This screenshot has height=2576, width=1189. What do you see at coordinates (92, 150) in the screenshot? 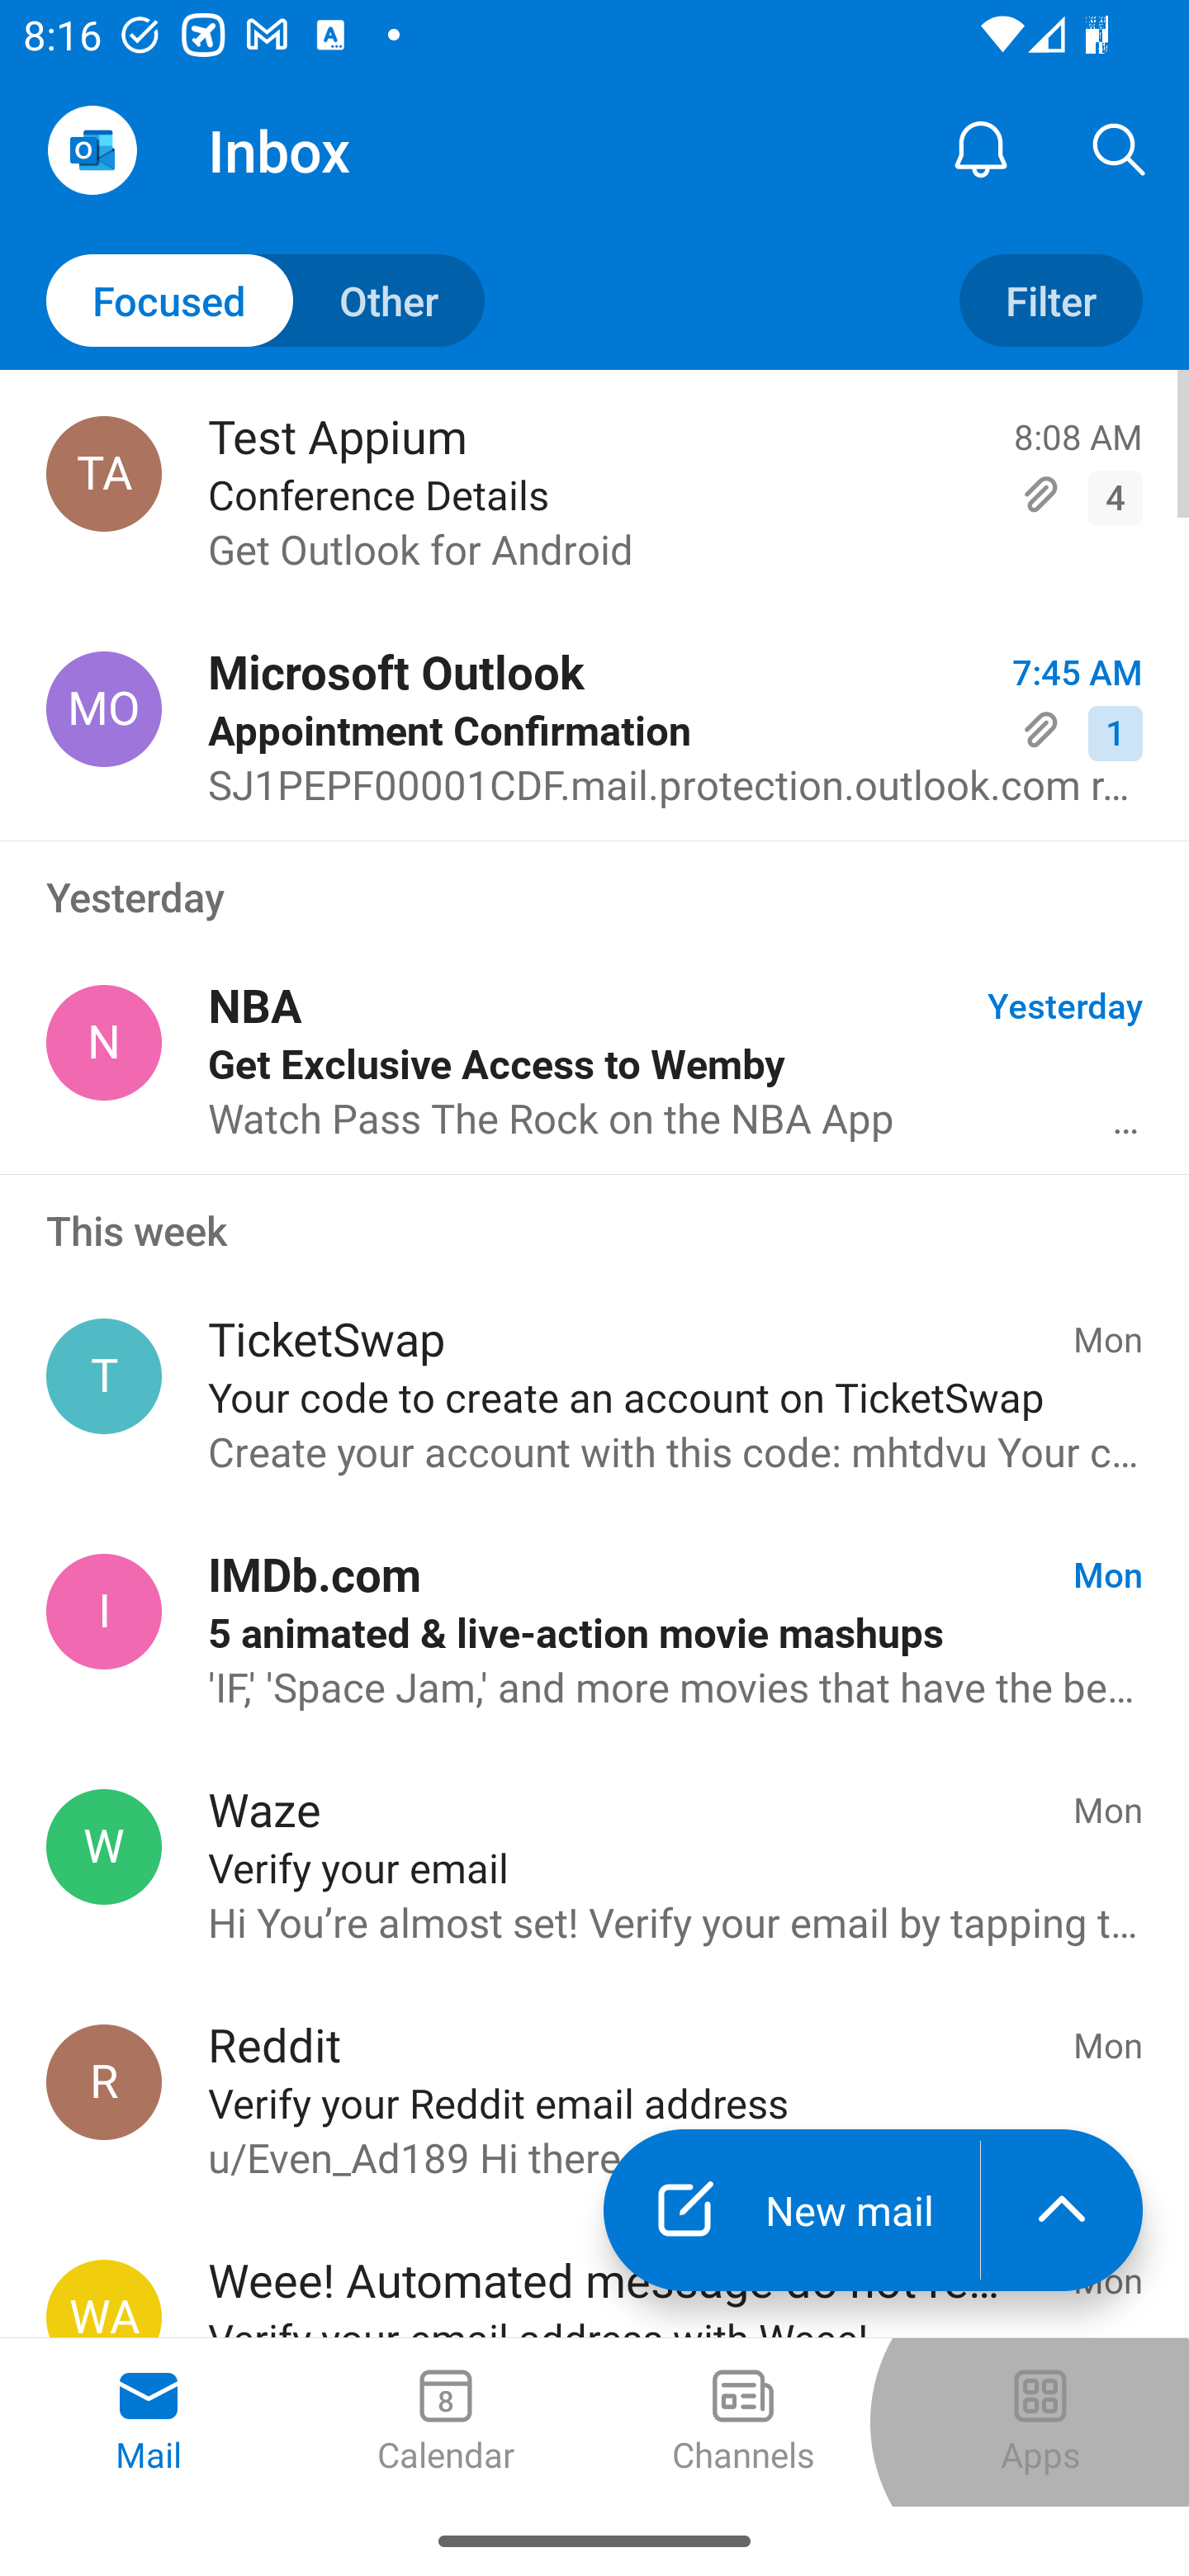
I see `Open Navigation Drawer` at bounding box center [92, 150].